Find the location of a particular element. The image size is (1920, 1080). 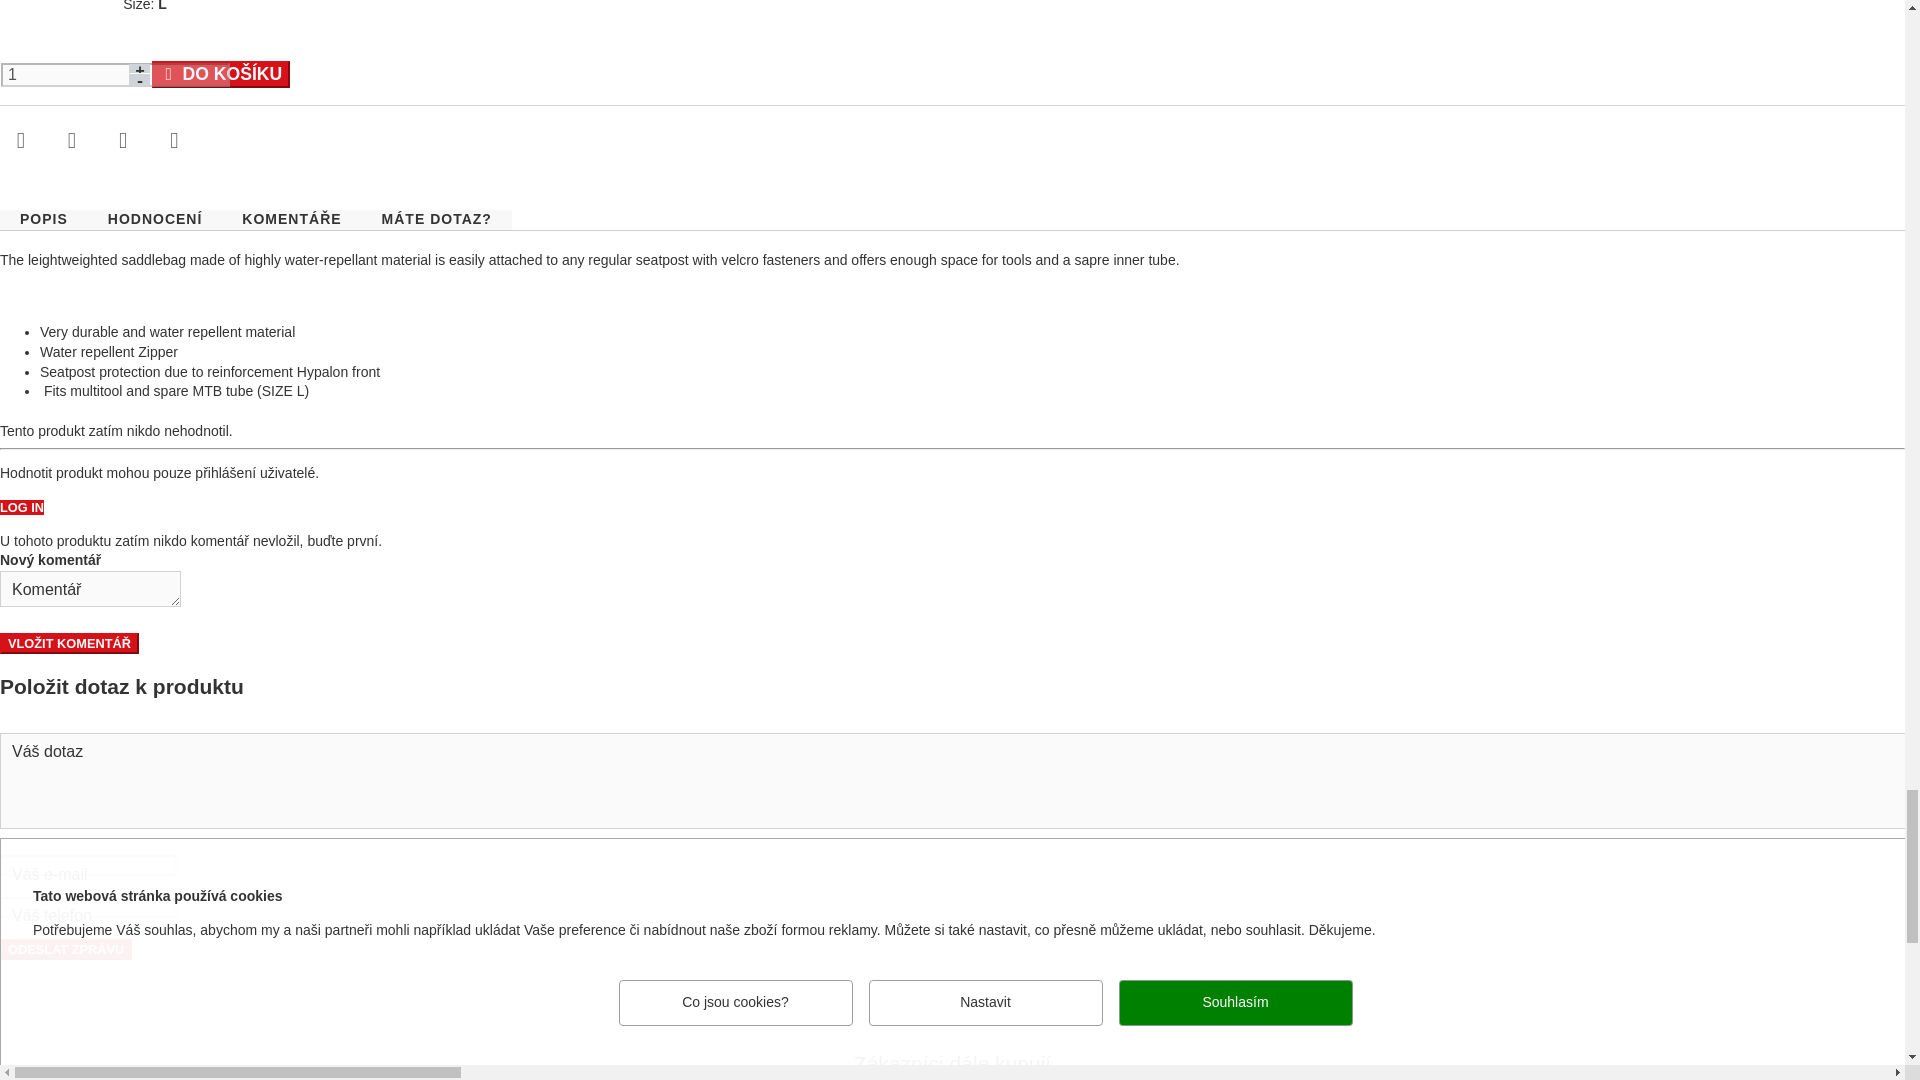

1 is located at coordinates (116, 74).